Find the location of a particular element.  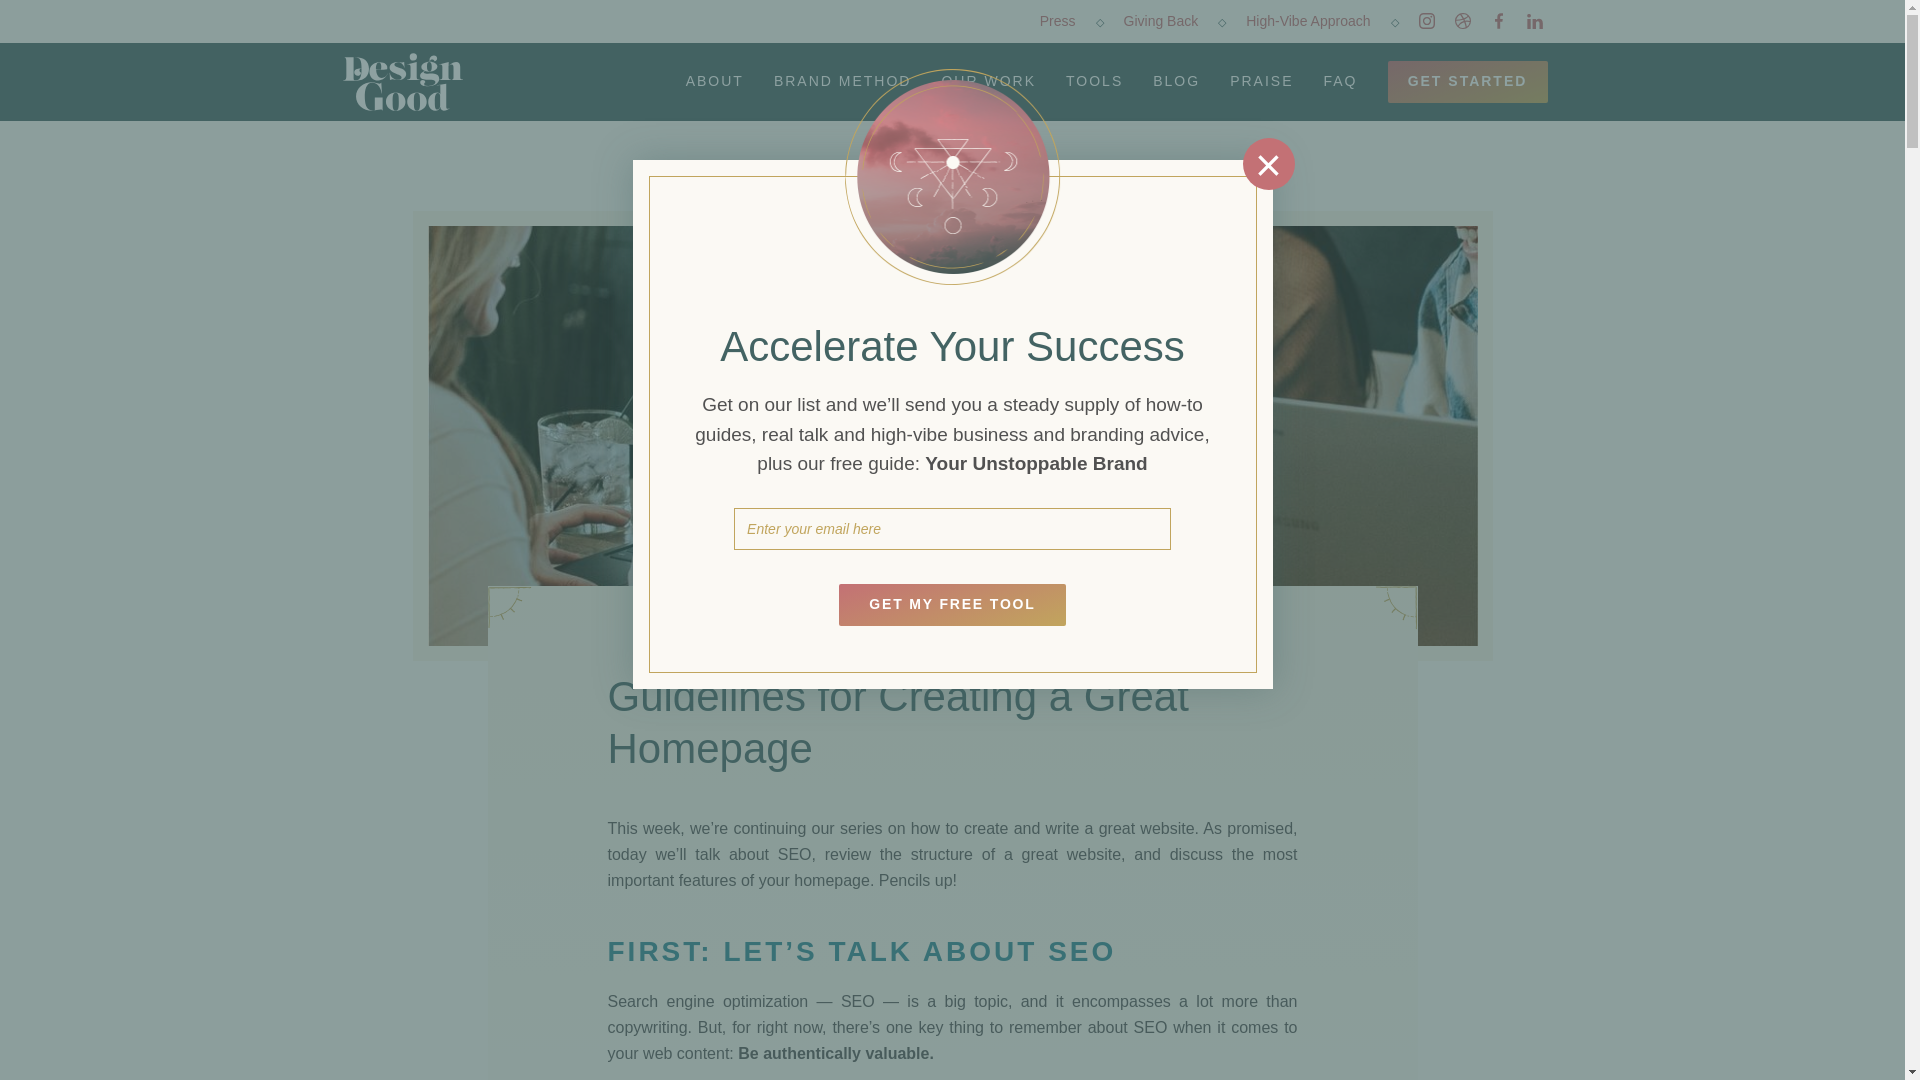

Giving Back is located at coordinates (1174, 21).